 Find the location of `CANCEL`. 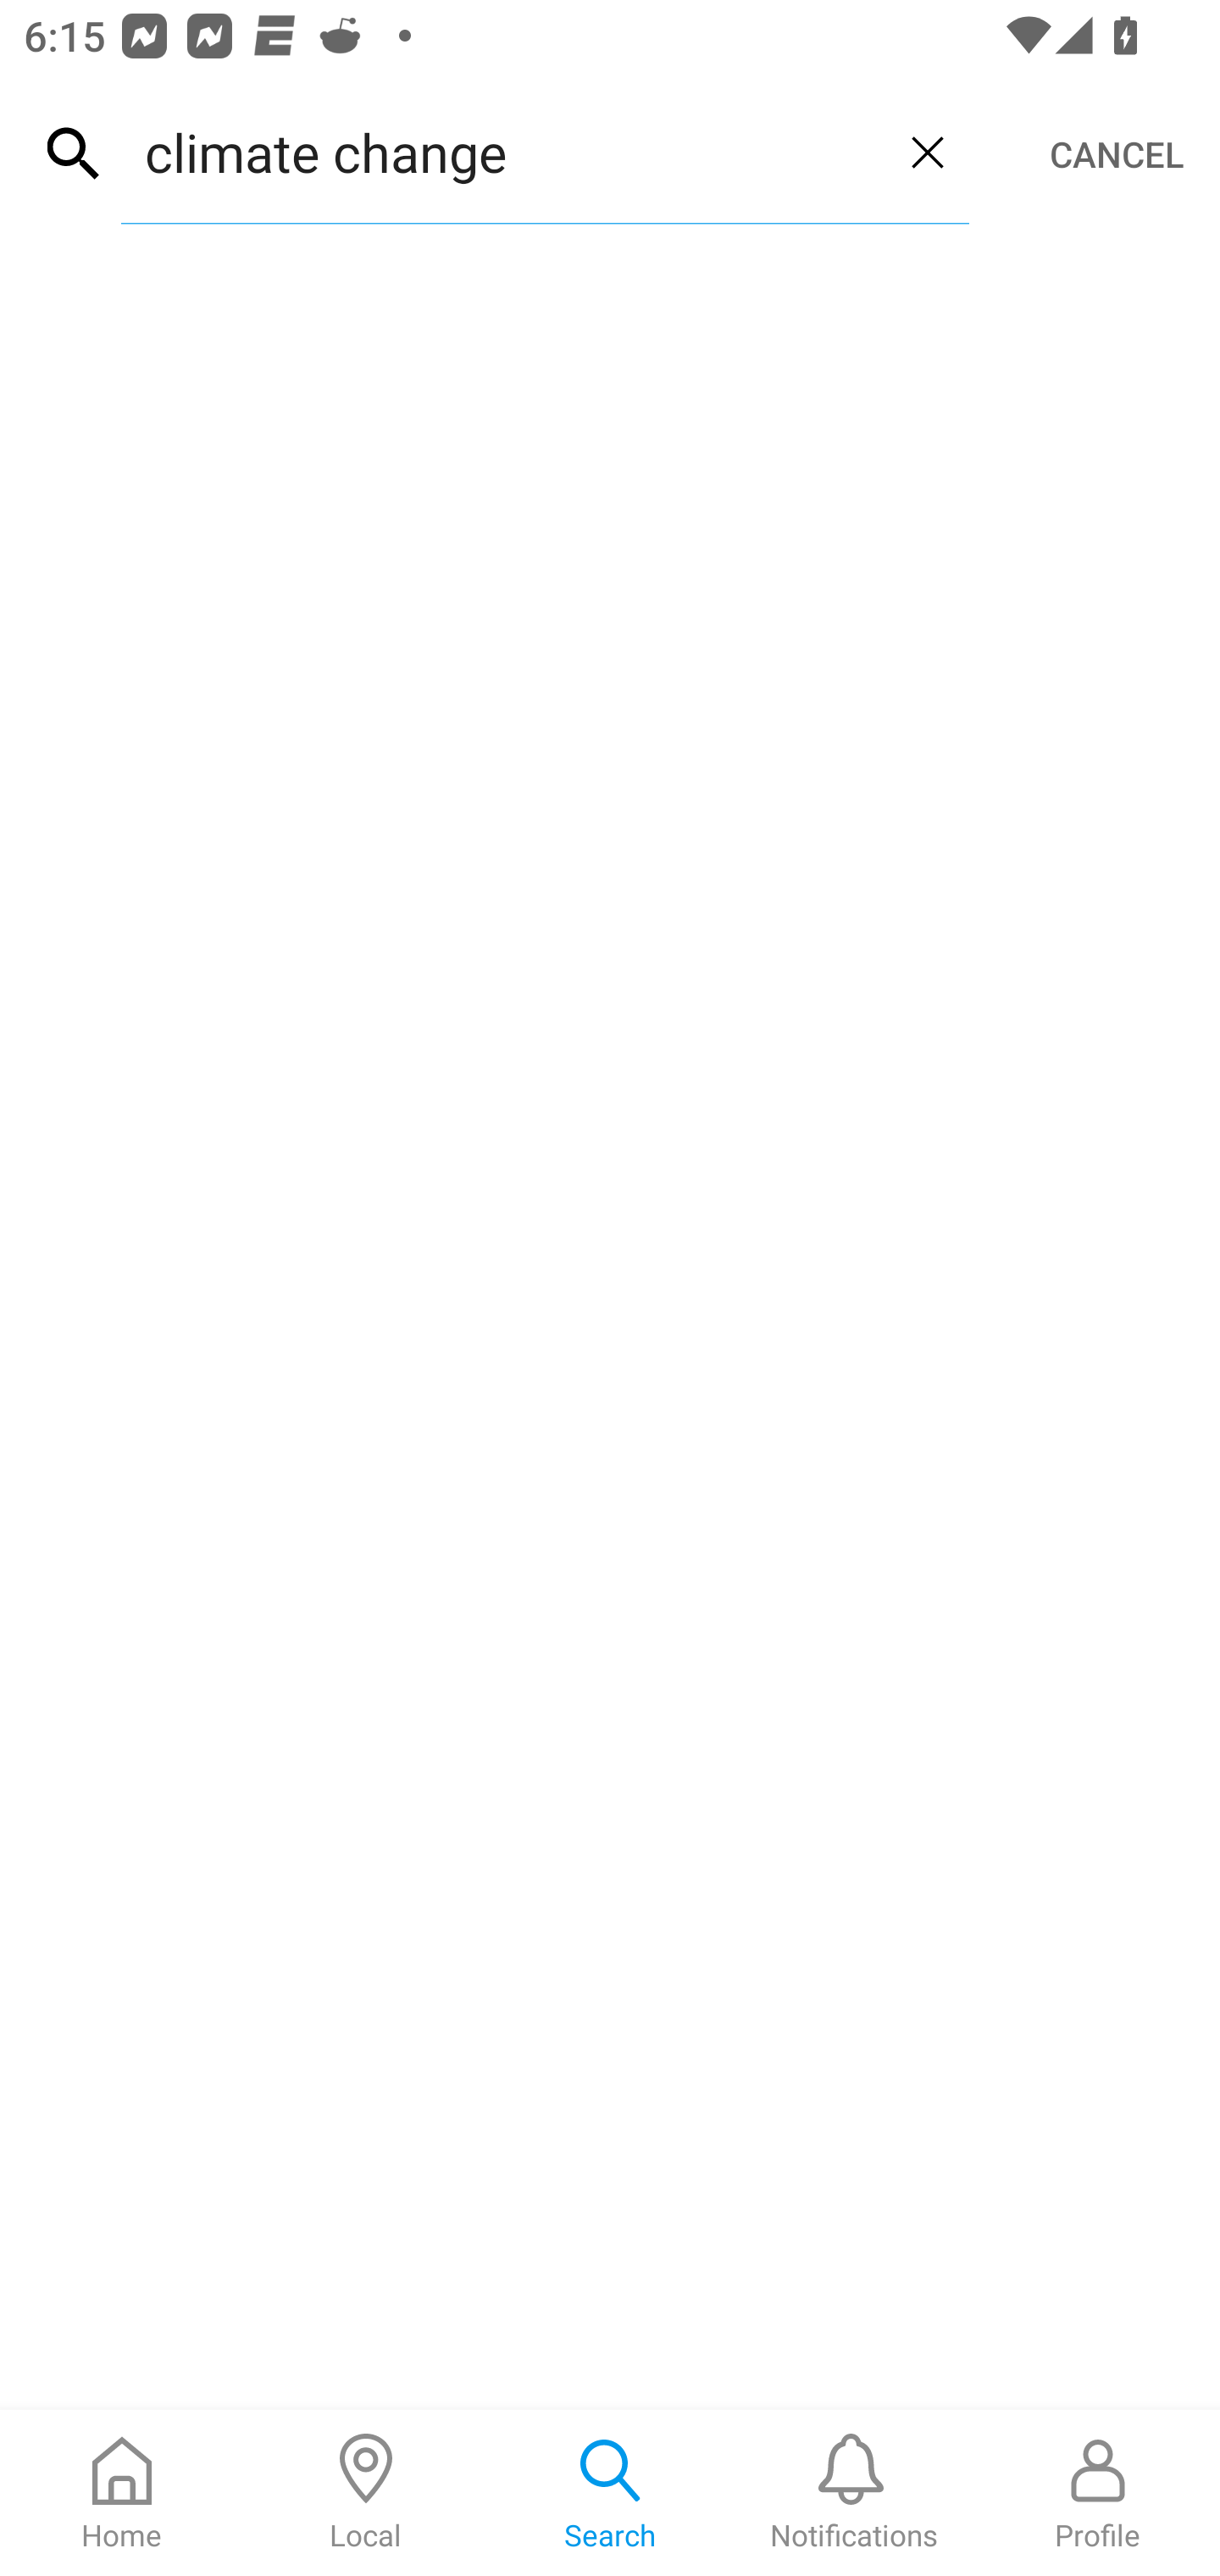

CANCEL is located at coordinates (1117, 154).